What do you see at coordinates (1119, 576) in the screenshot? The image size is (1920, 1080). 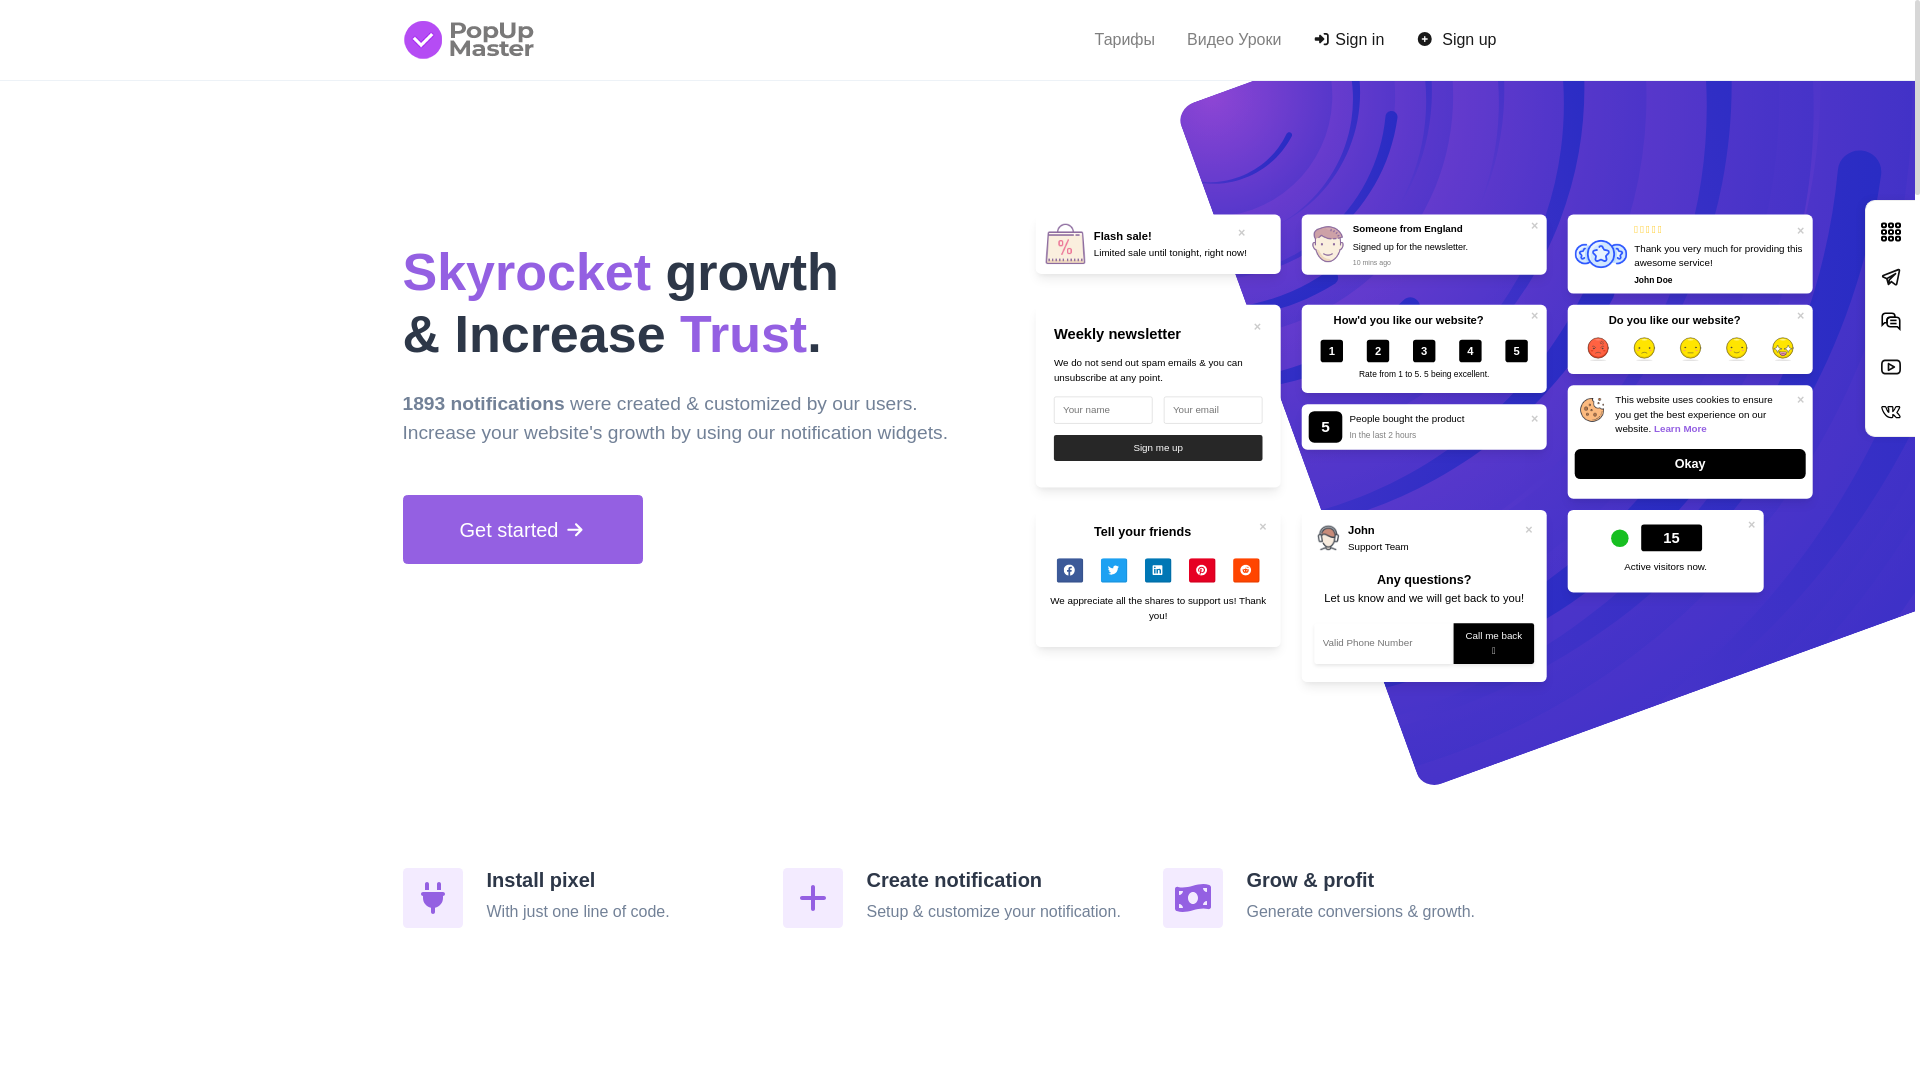 I see `Twitter` at bounding box center [1119, 576].